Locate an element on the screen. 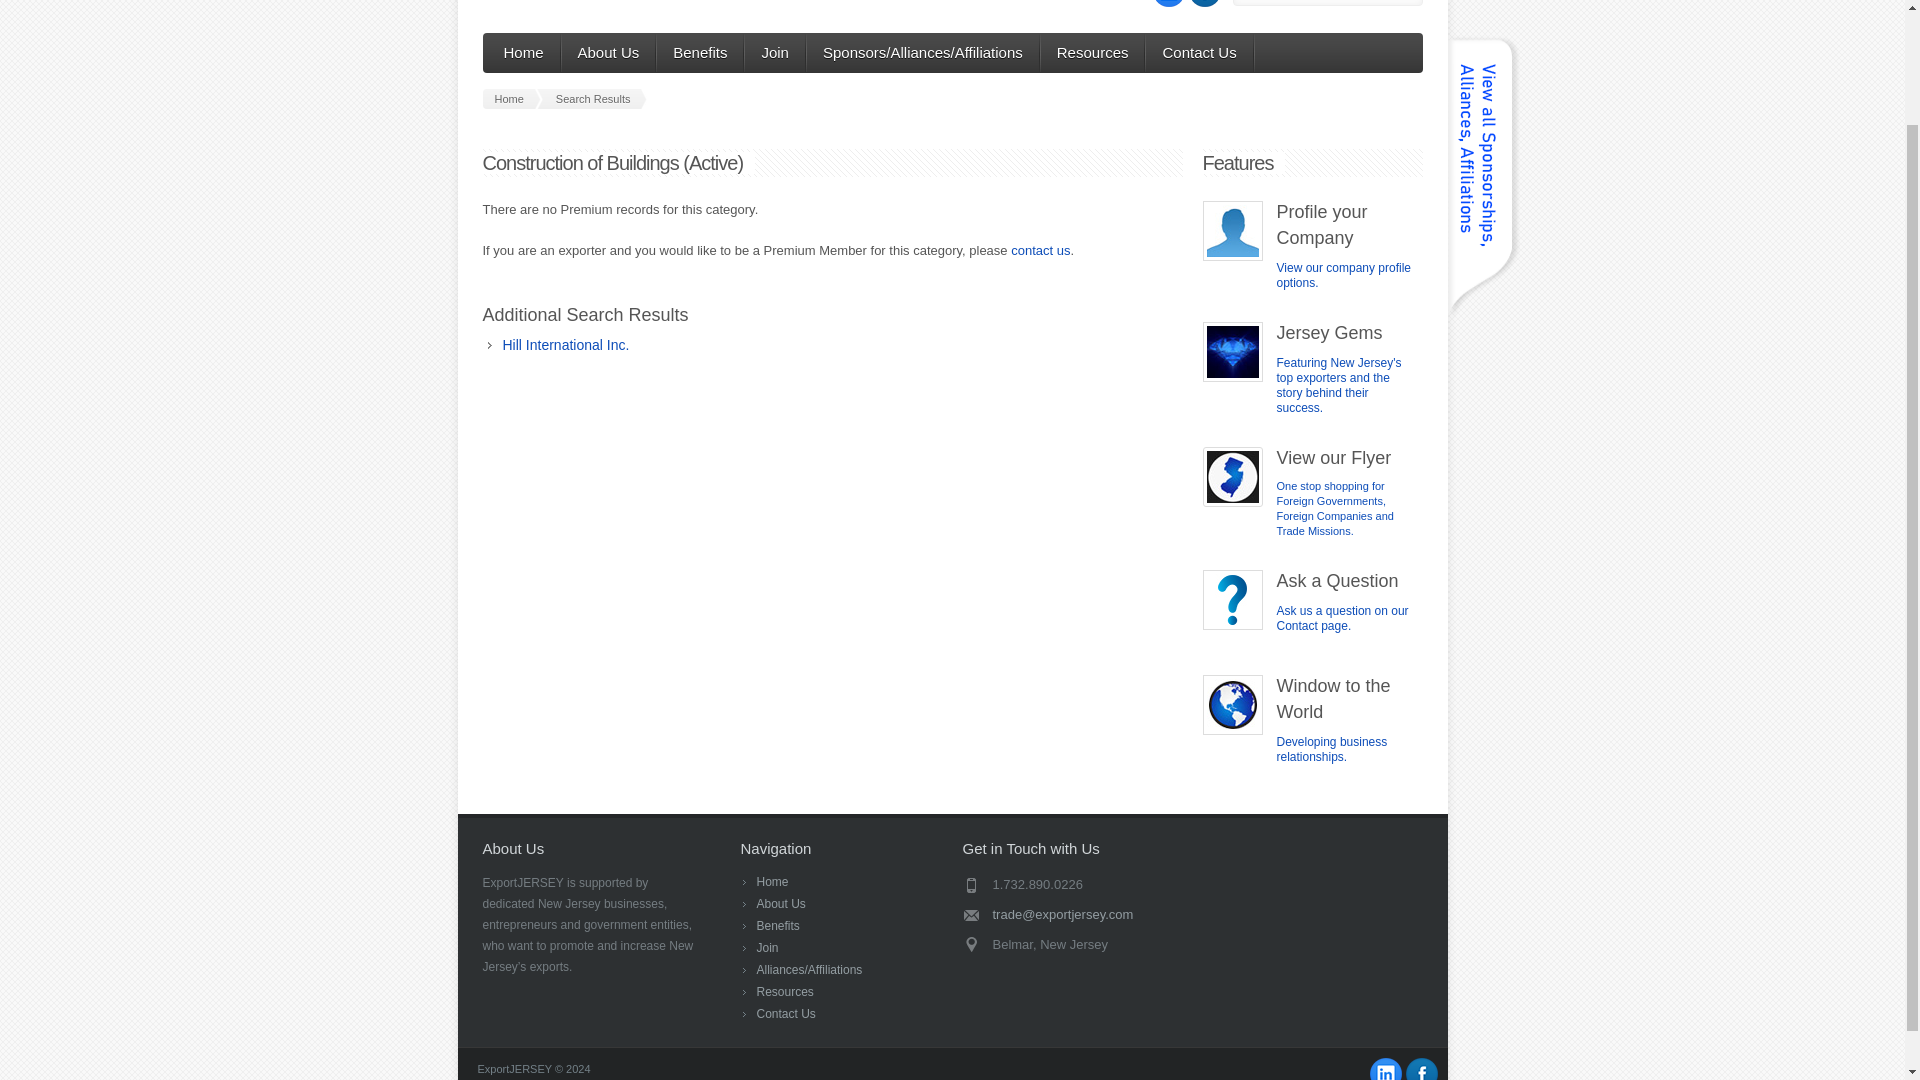  Enter Product Keyword is located at coordinates (1327, 3).